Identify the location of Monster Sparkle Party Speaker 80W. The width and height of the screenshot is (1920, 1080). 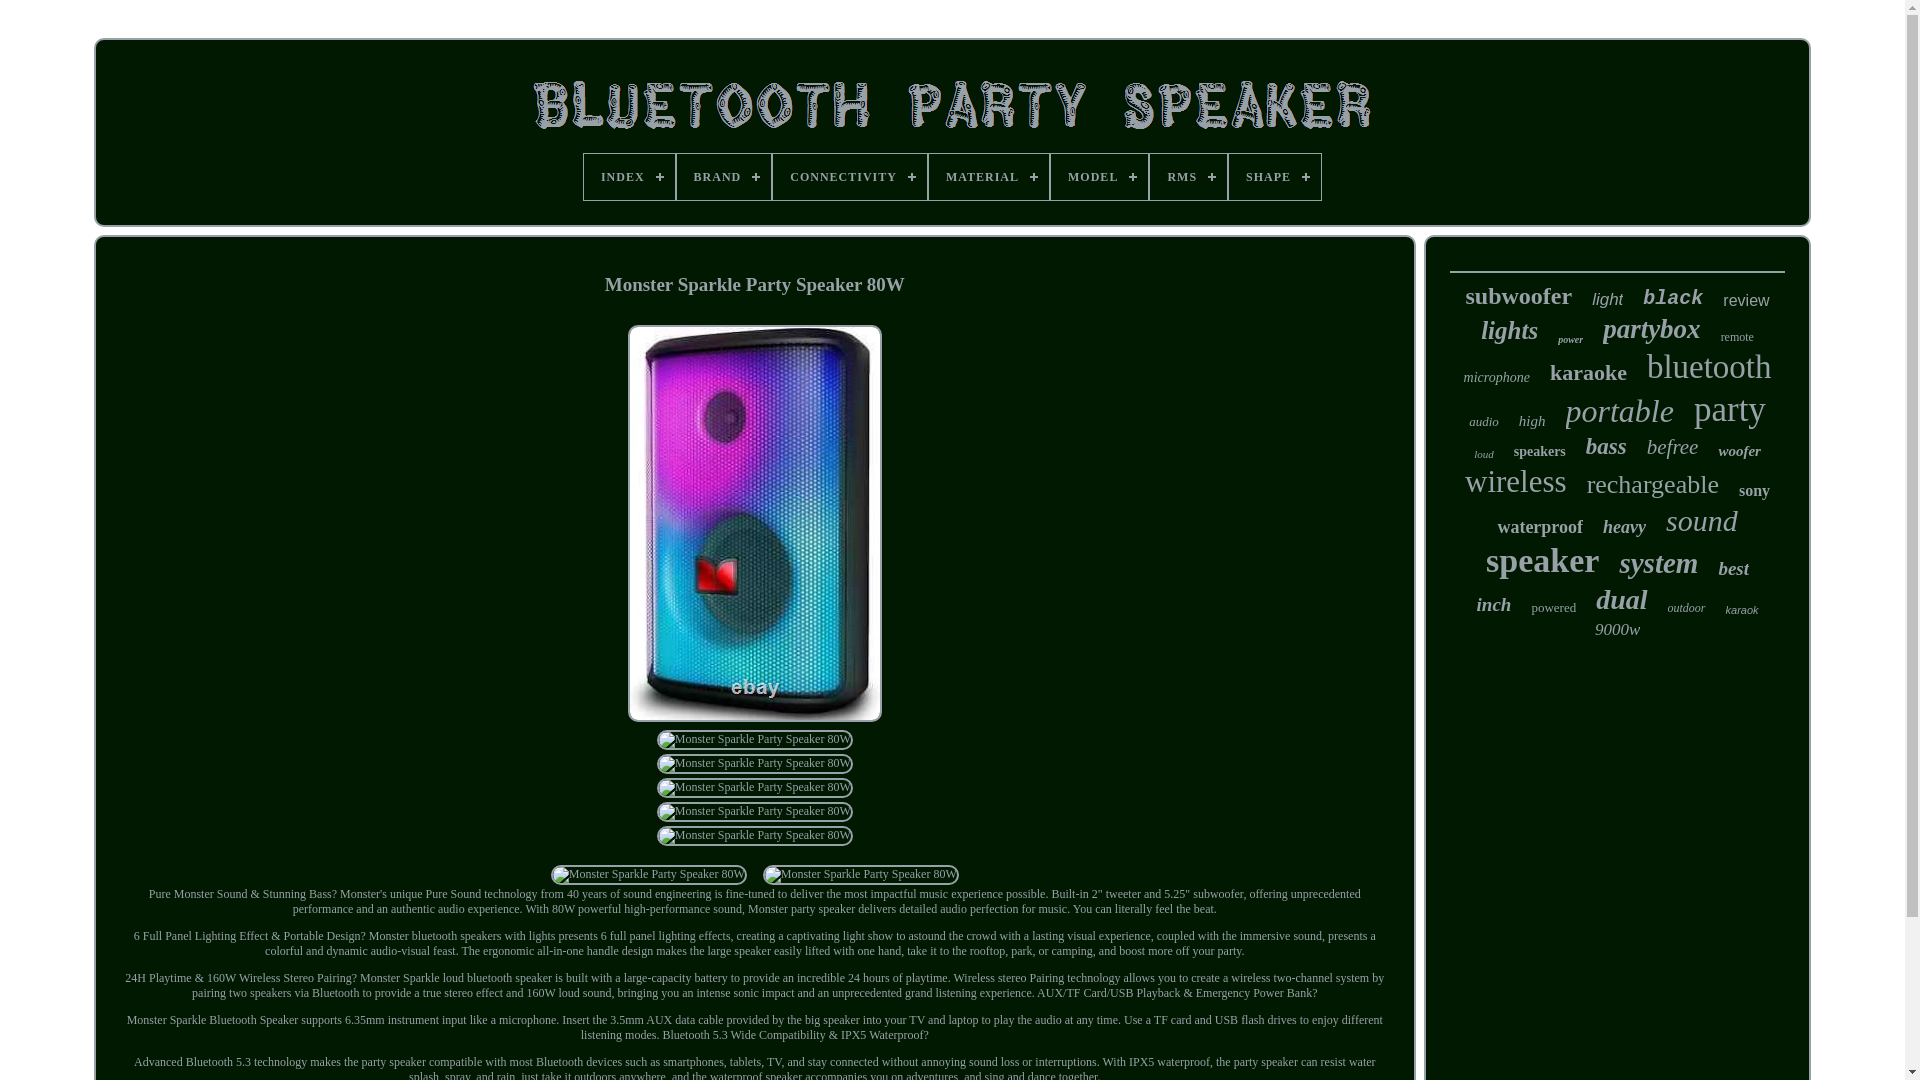
(754, 740).